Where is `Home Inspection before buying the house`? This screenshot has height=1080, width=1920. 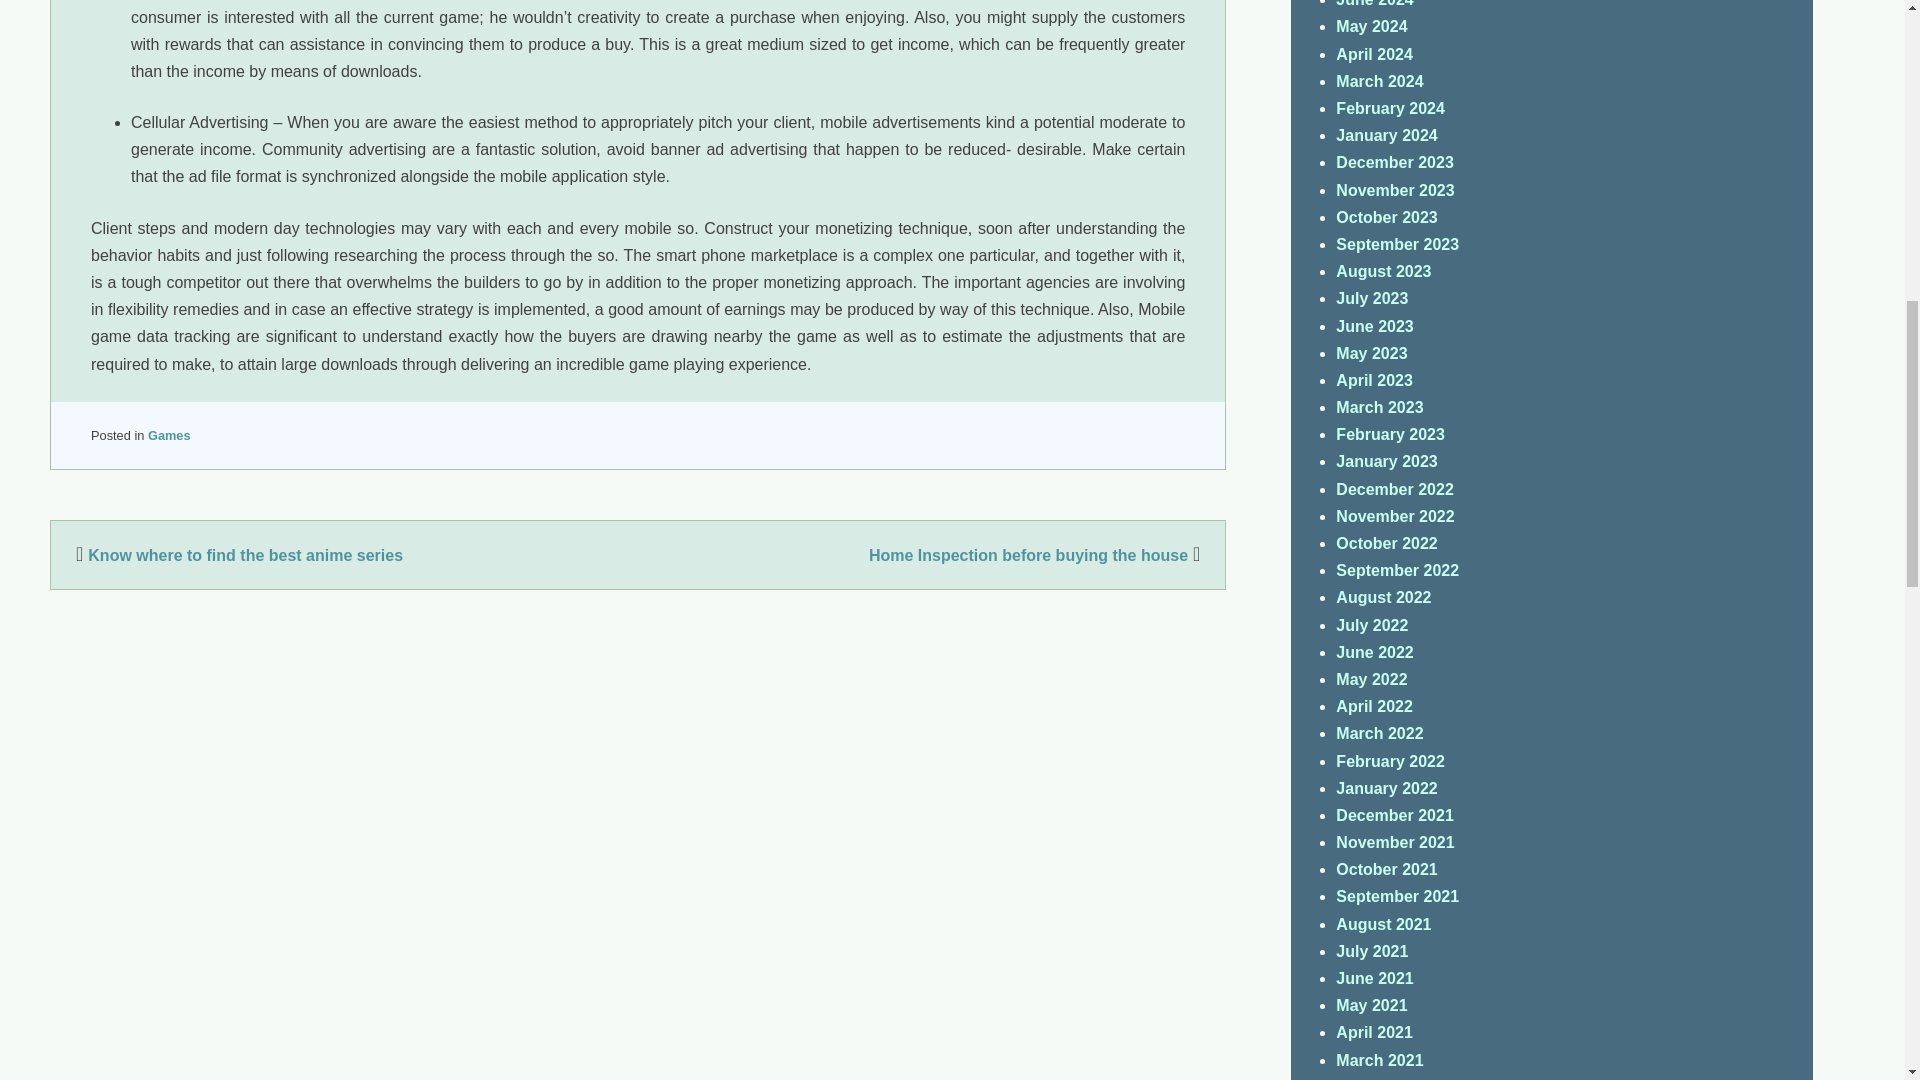 Home Inspection before buying the house is located at coordinates (1037, 554).